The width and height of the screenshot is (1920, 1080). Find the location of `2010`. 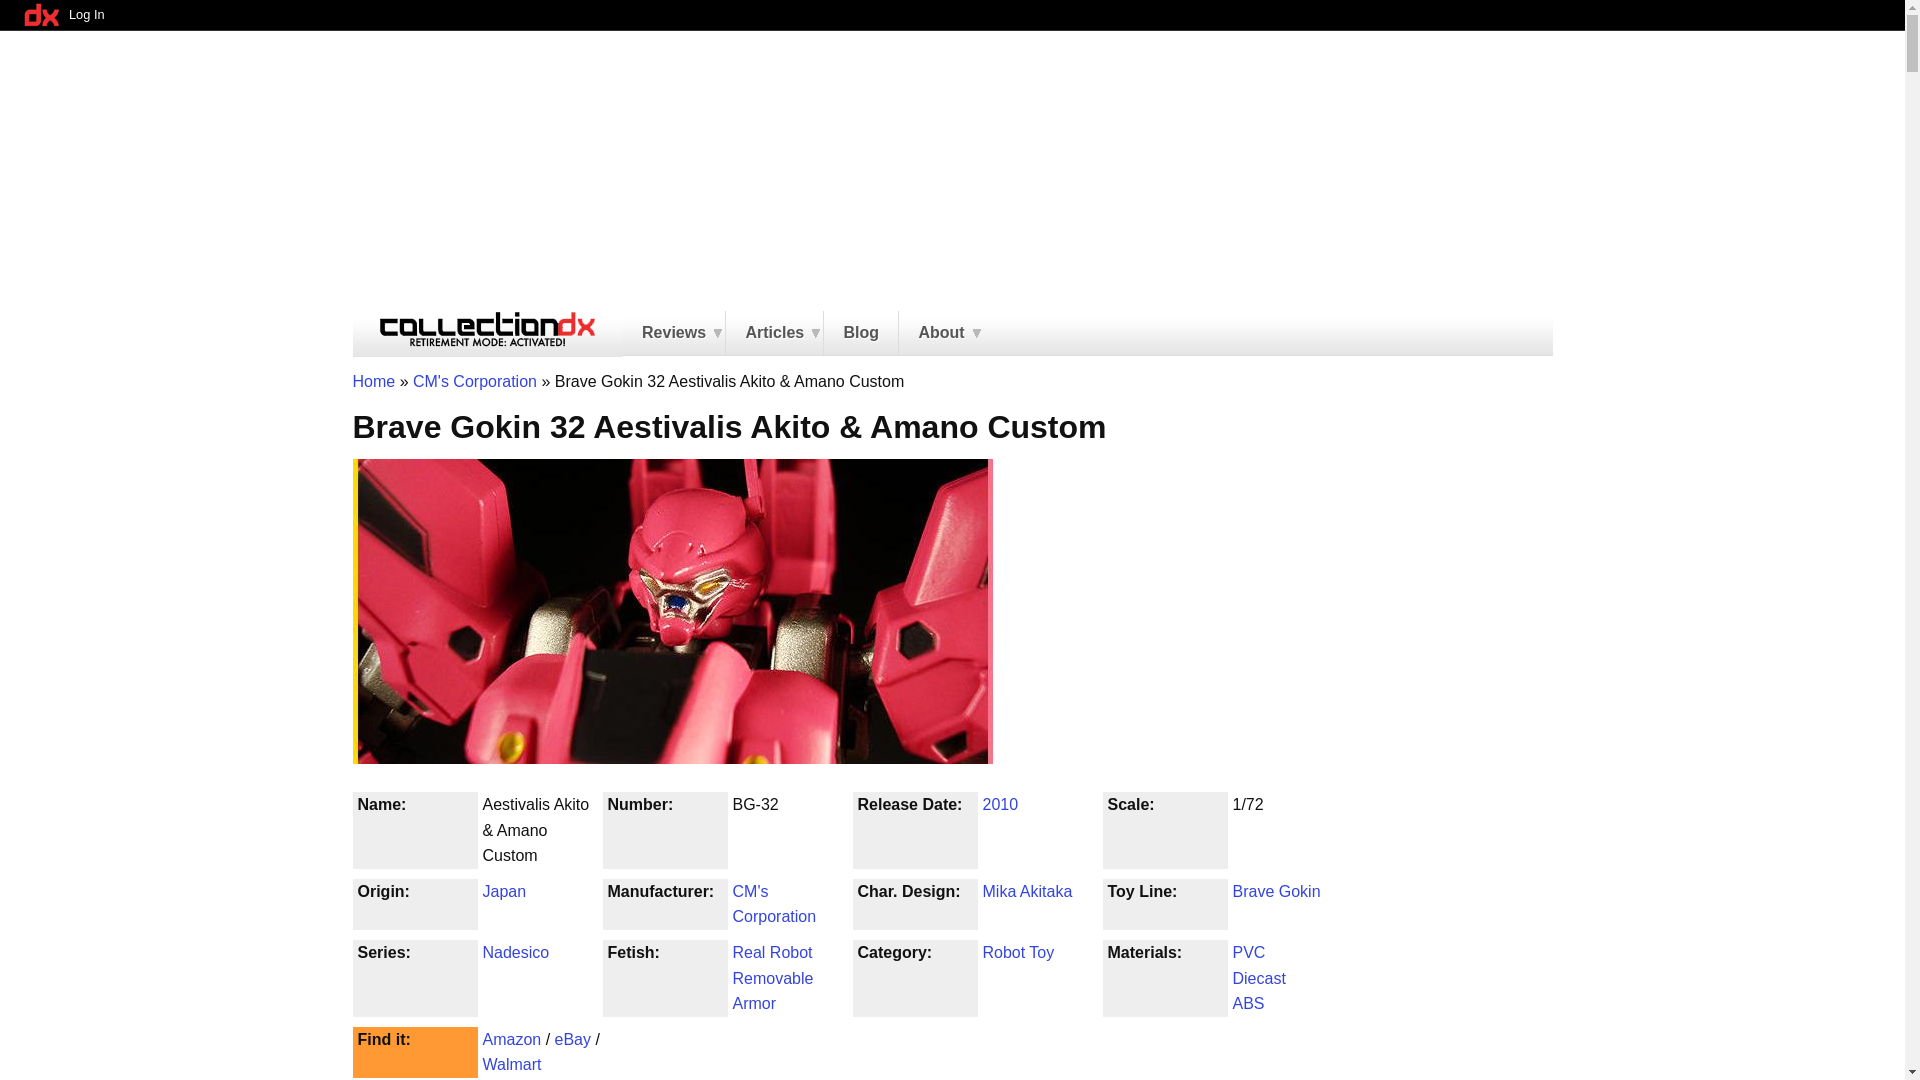

2010 is located at coordinates (999, 804).